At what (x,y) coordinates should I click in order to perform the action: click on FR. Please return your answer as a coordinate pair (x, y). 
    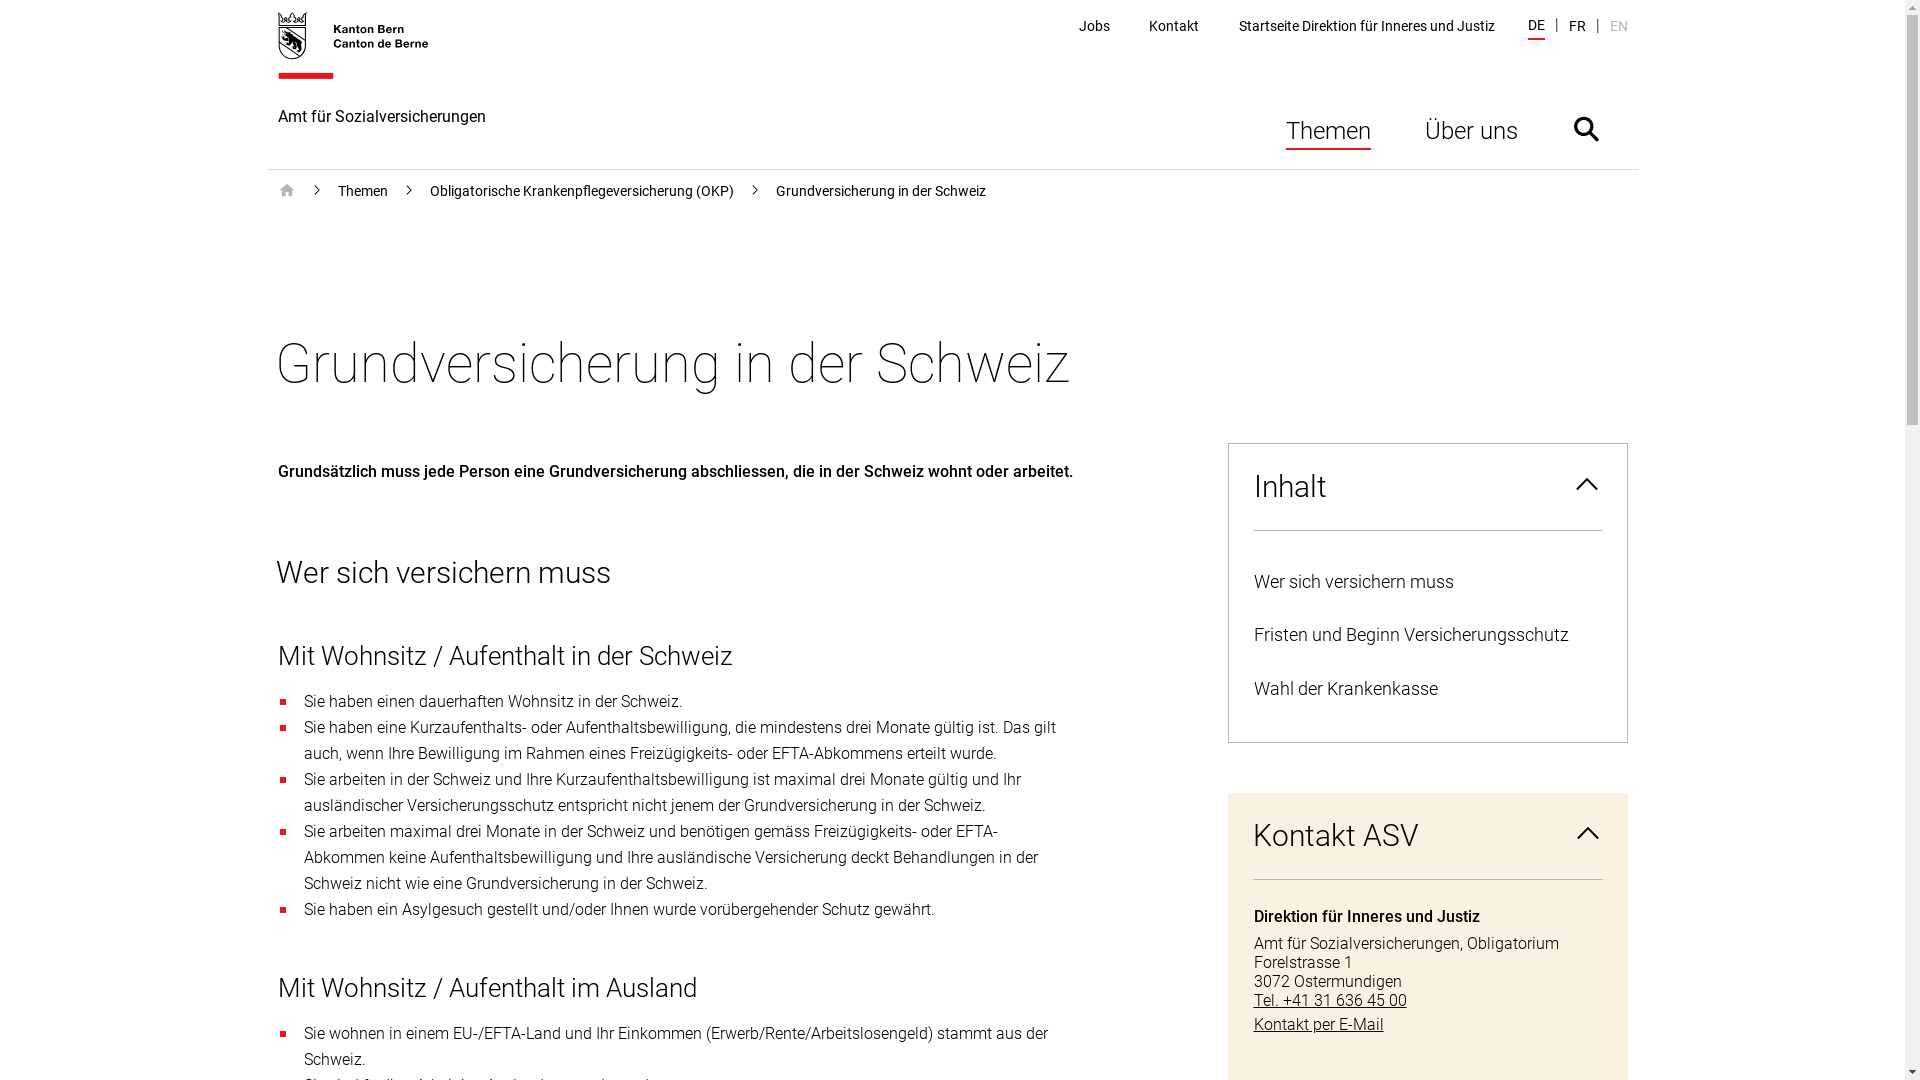
    Looking at the image, I should click on (1576, 26).